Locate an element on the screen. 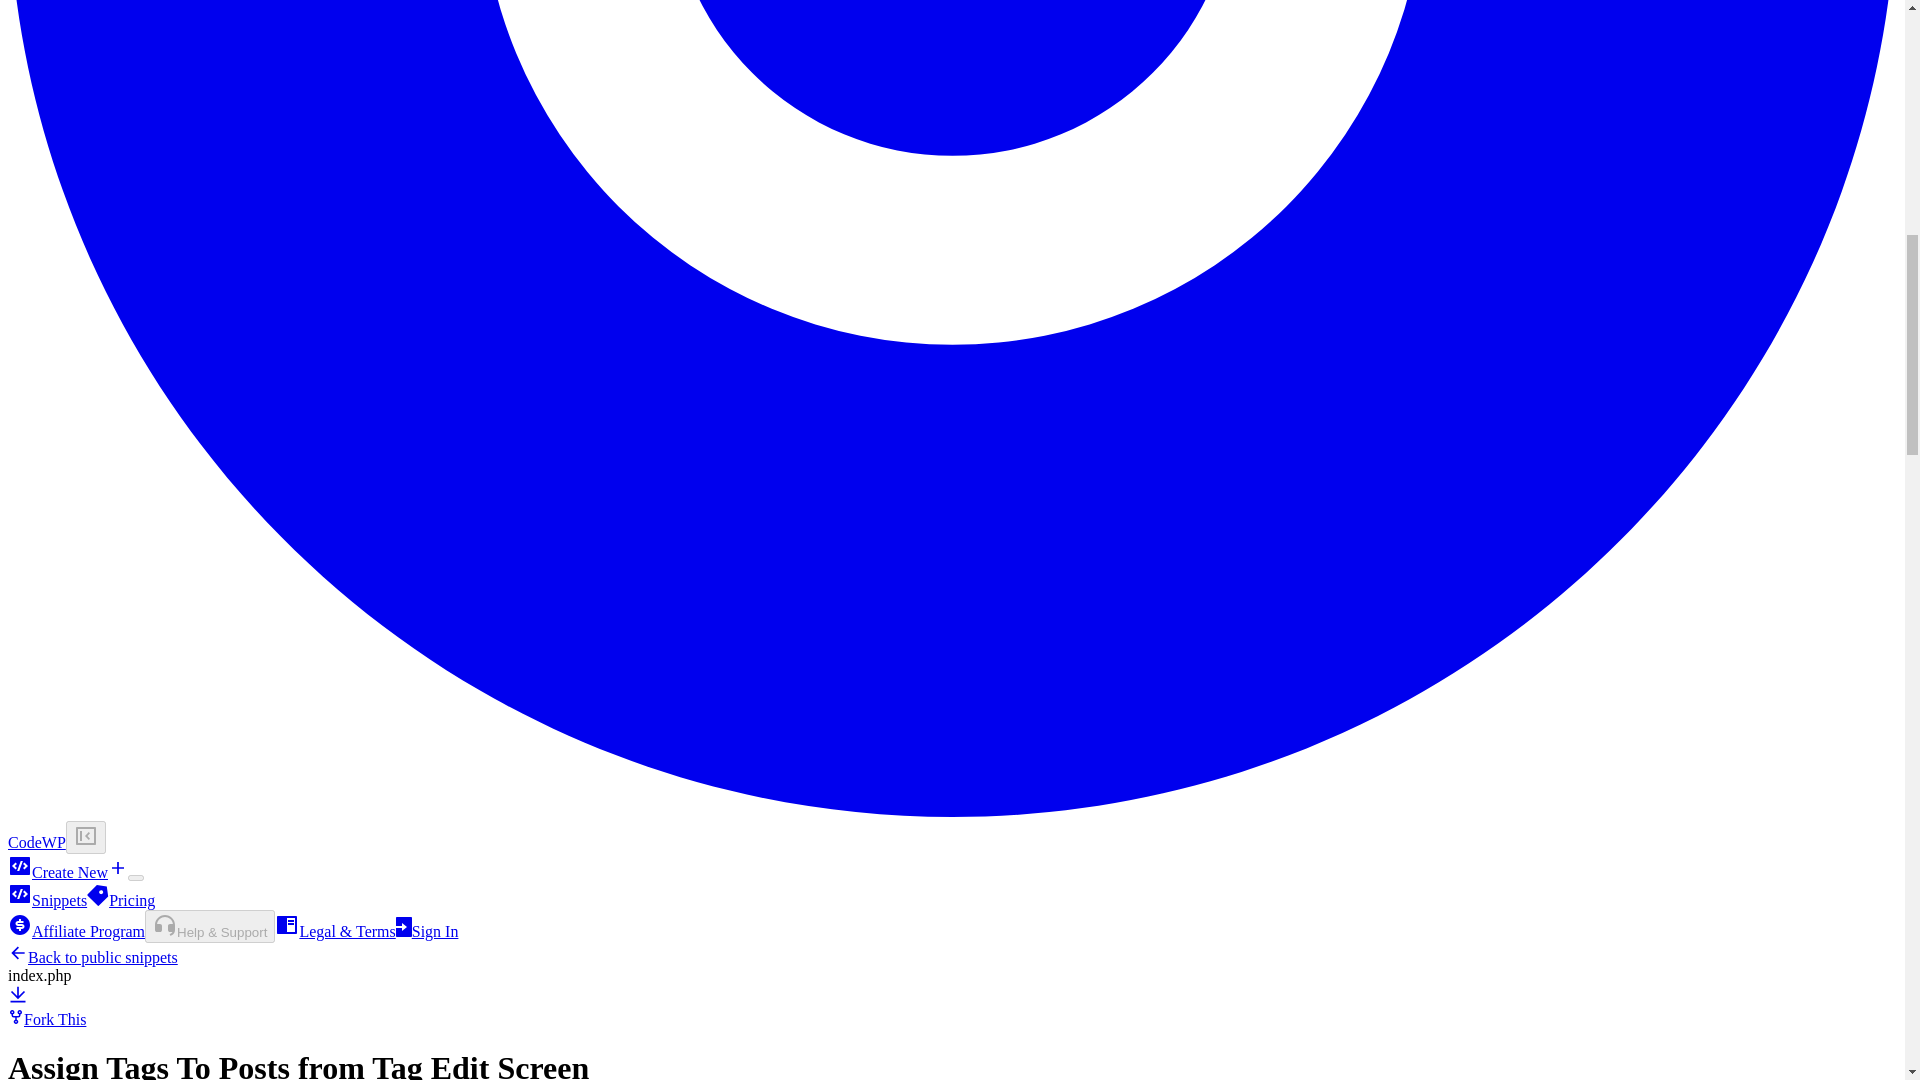 Image resolution: width=1920 pixels, height=1080 pixels. Back to public snippets is located at coordinates (92, 957).